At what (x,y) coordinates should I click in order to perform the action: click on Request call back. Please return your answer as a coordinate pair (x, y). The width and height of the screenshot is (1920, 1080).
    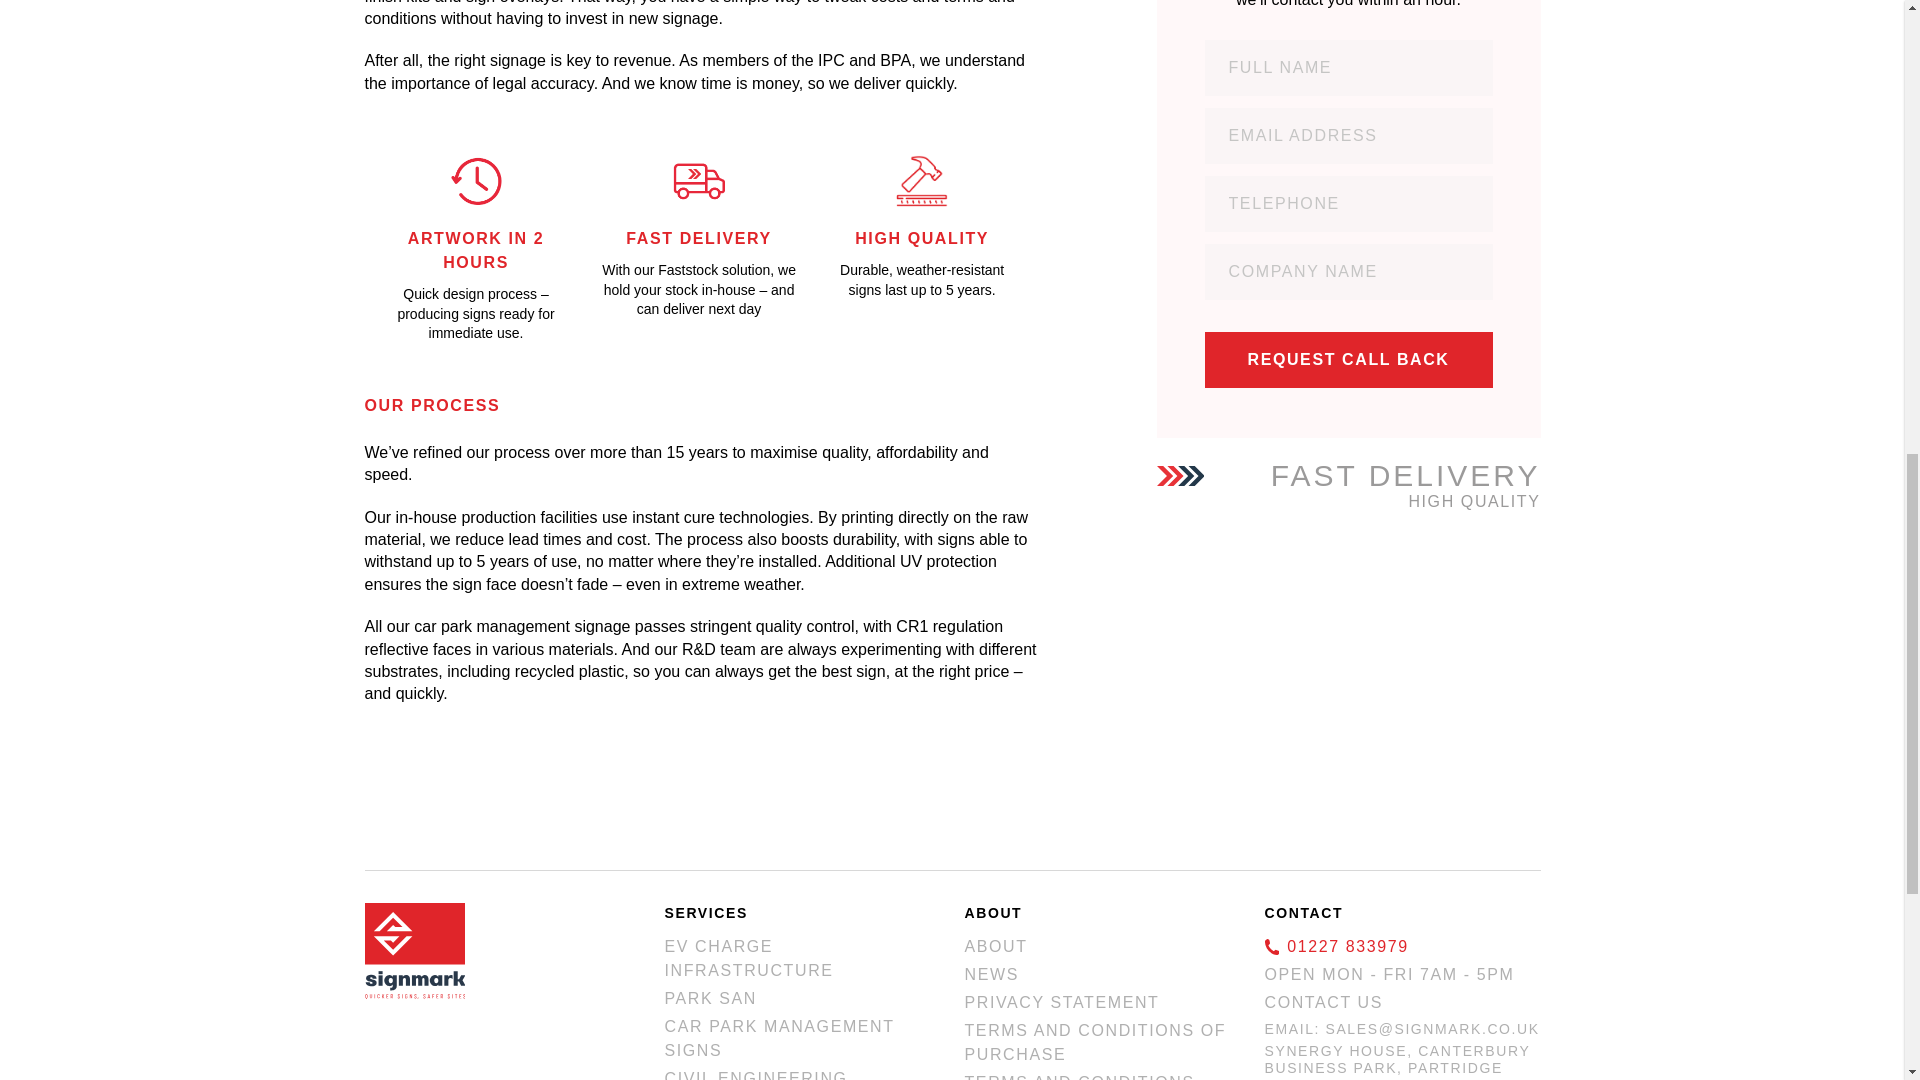
    Looking at the image, I should click on (1347, 359).